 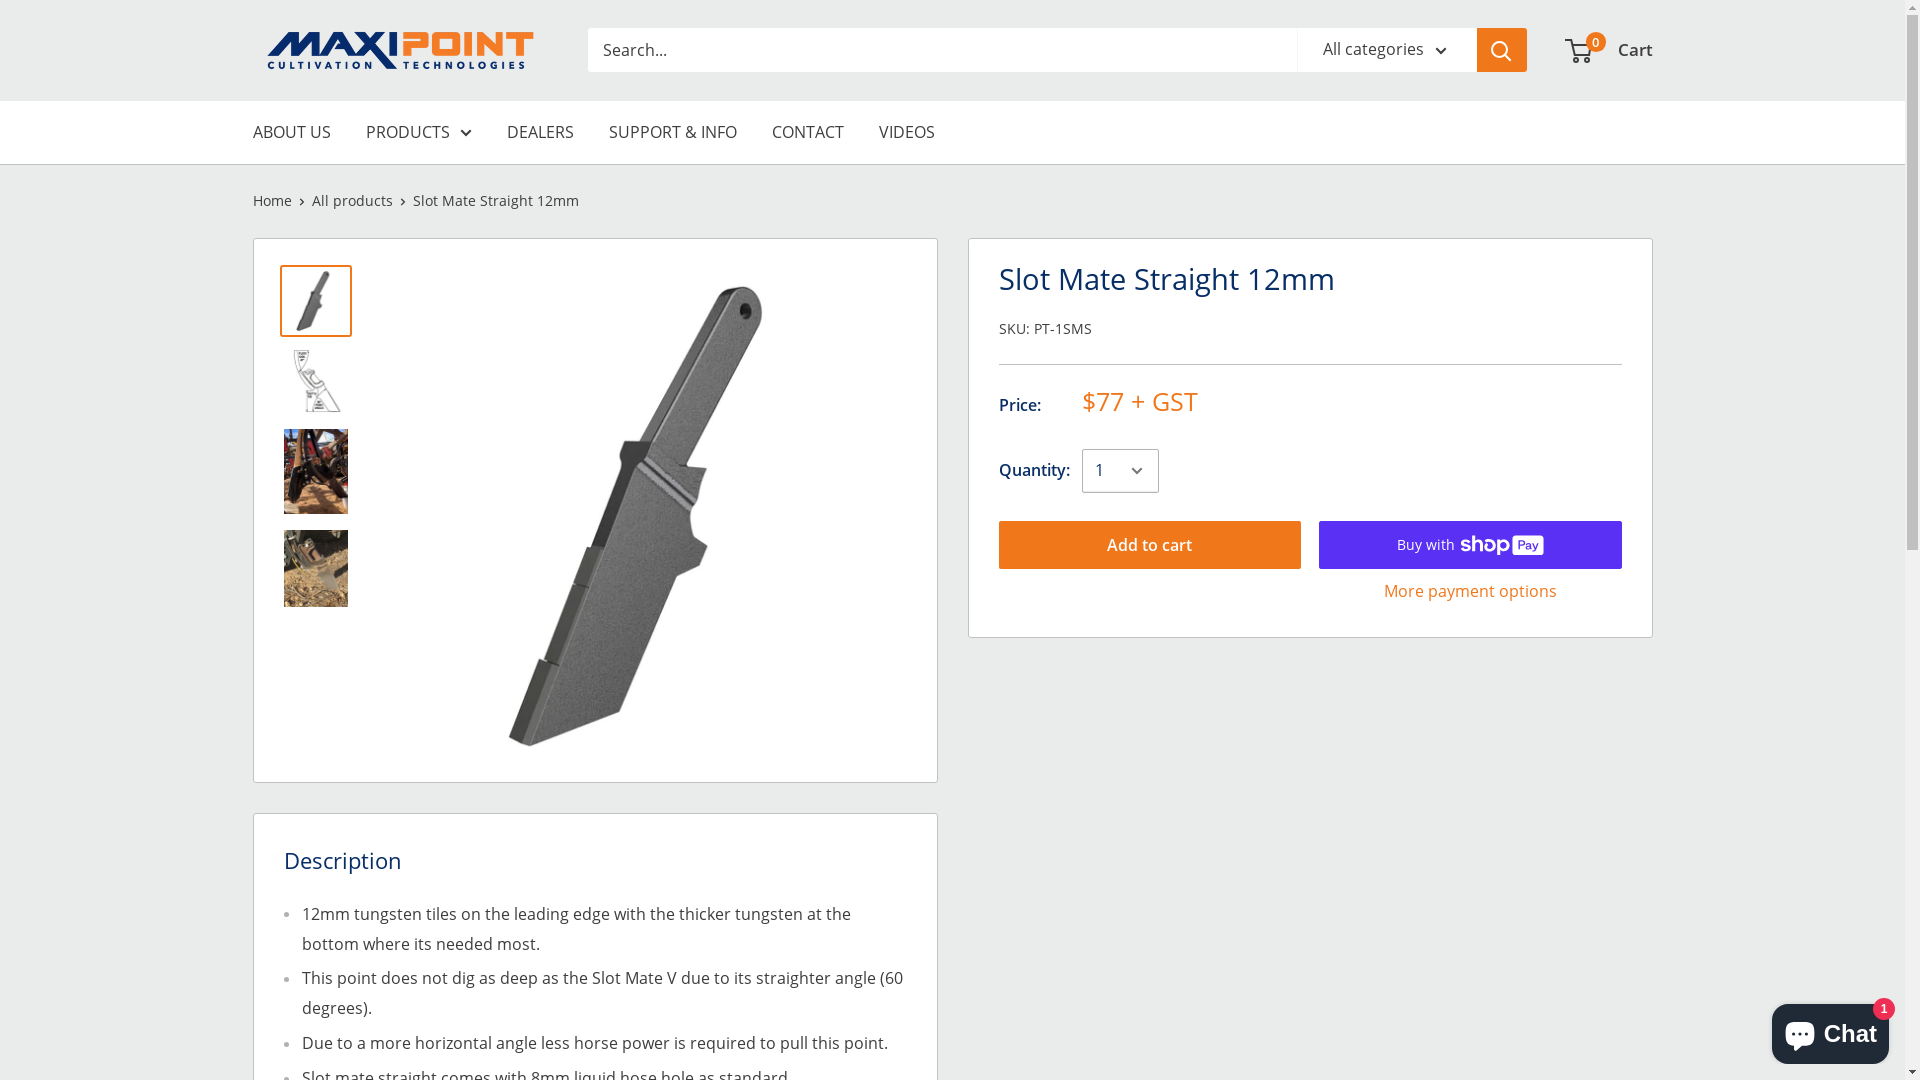 I want to click on More payment options, so click(x=1470, y=592).